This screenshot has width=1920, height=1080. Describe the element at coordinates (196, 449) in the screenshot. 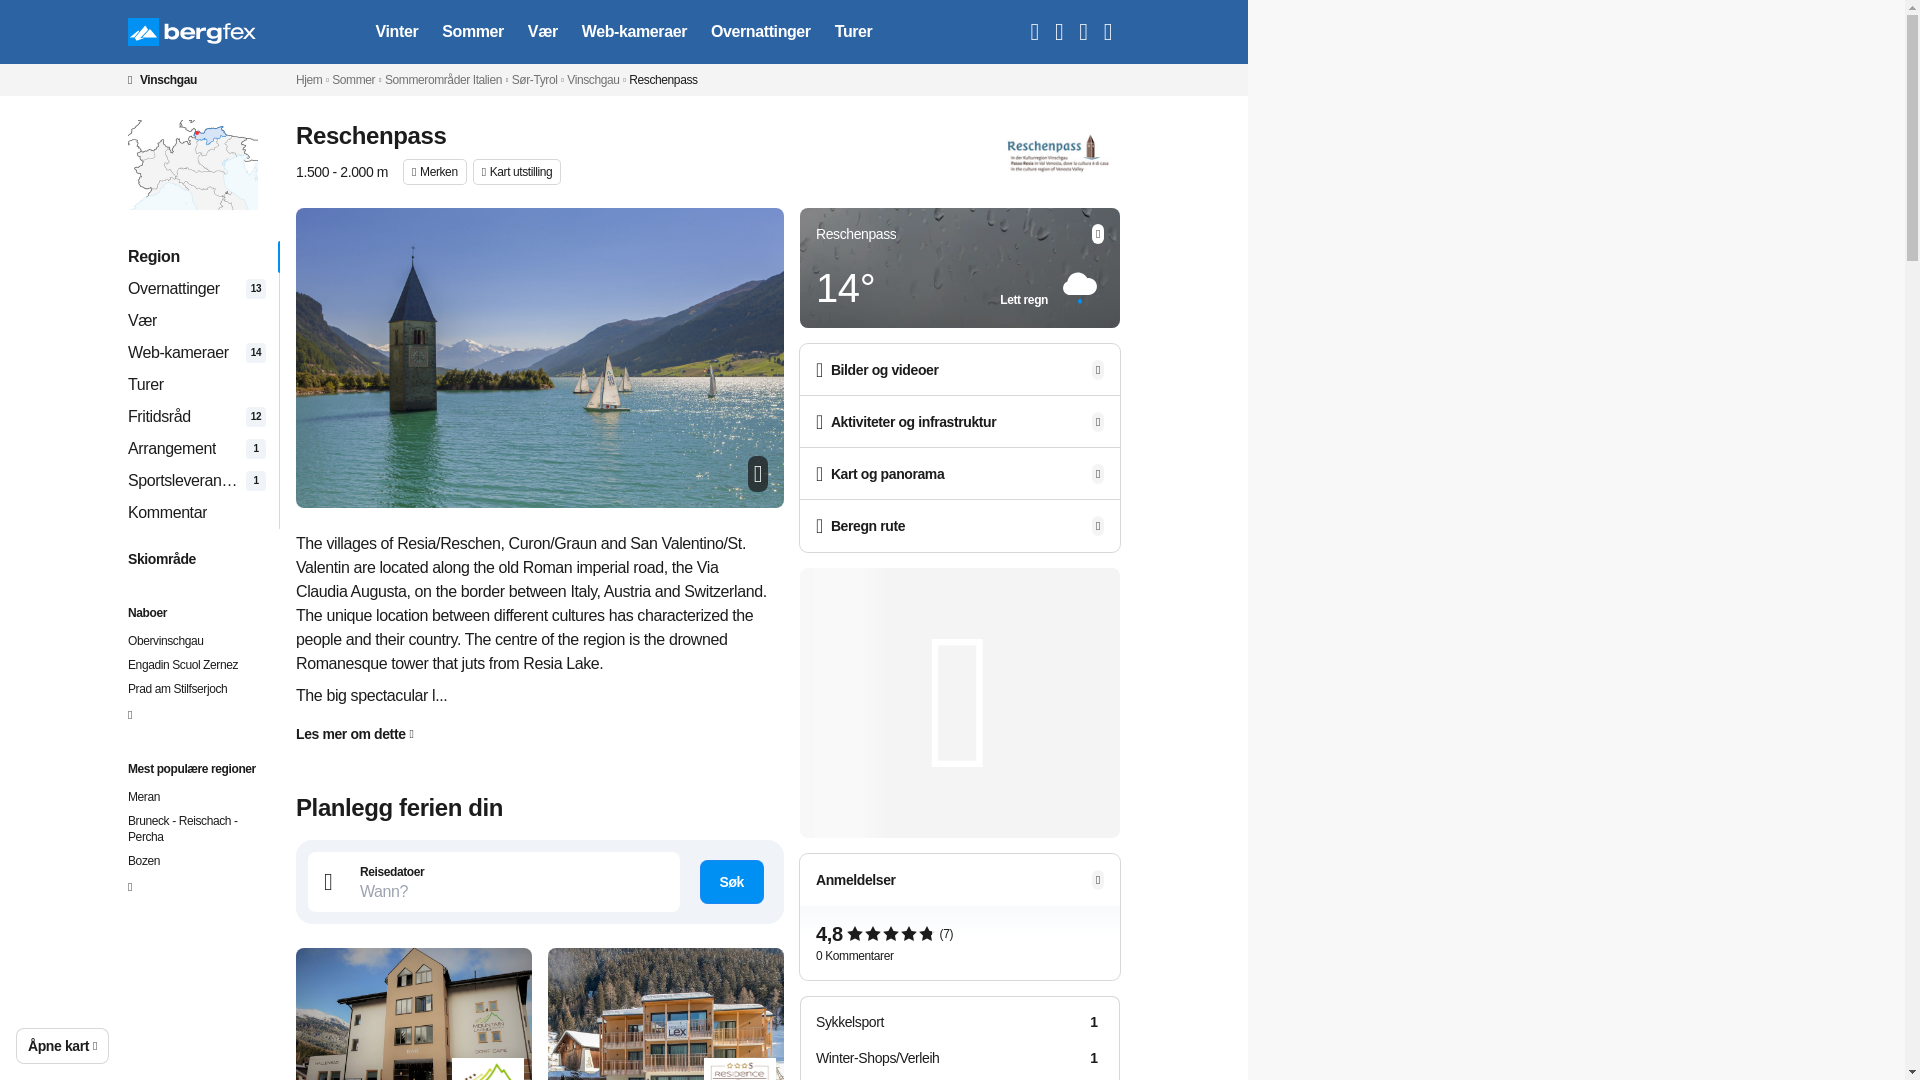

I see `Arrangement` at that location.